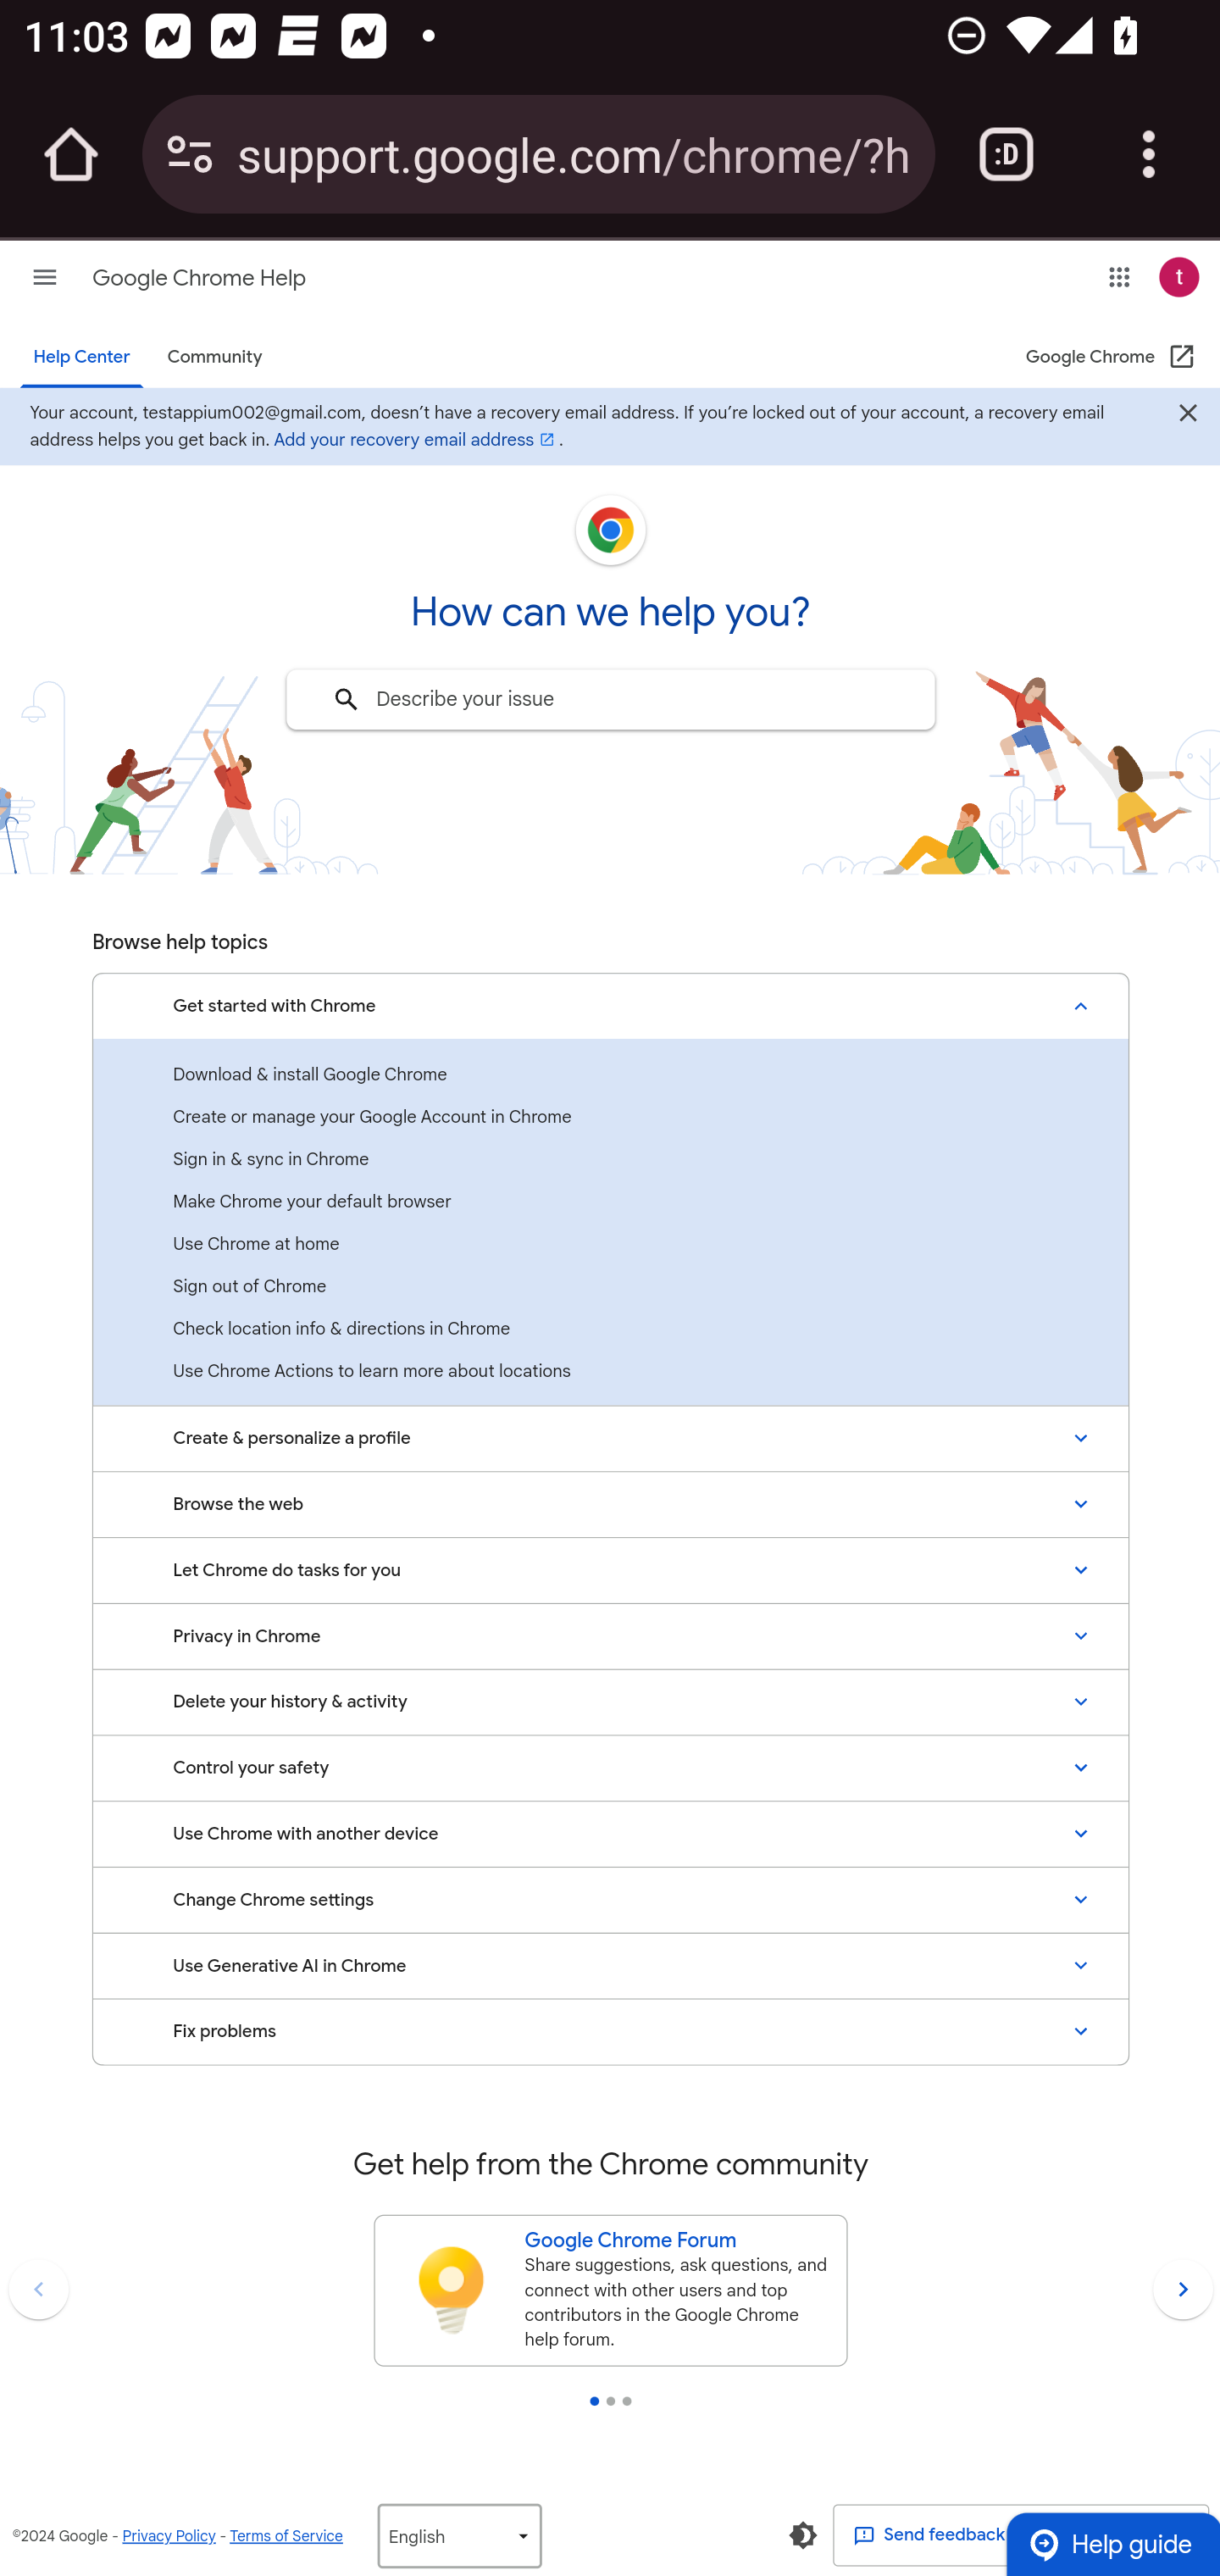  Describe the element at coordinates (81, 358) in the screenshot. I see `Help Center` at that location.